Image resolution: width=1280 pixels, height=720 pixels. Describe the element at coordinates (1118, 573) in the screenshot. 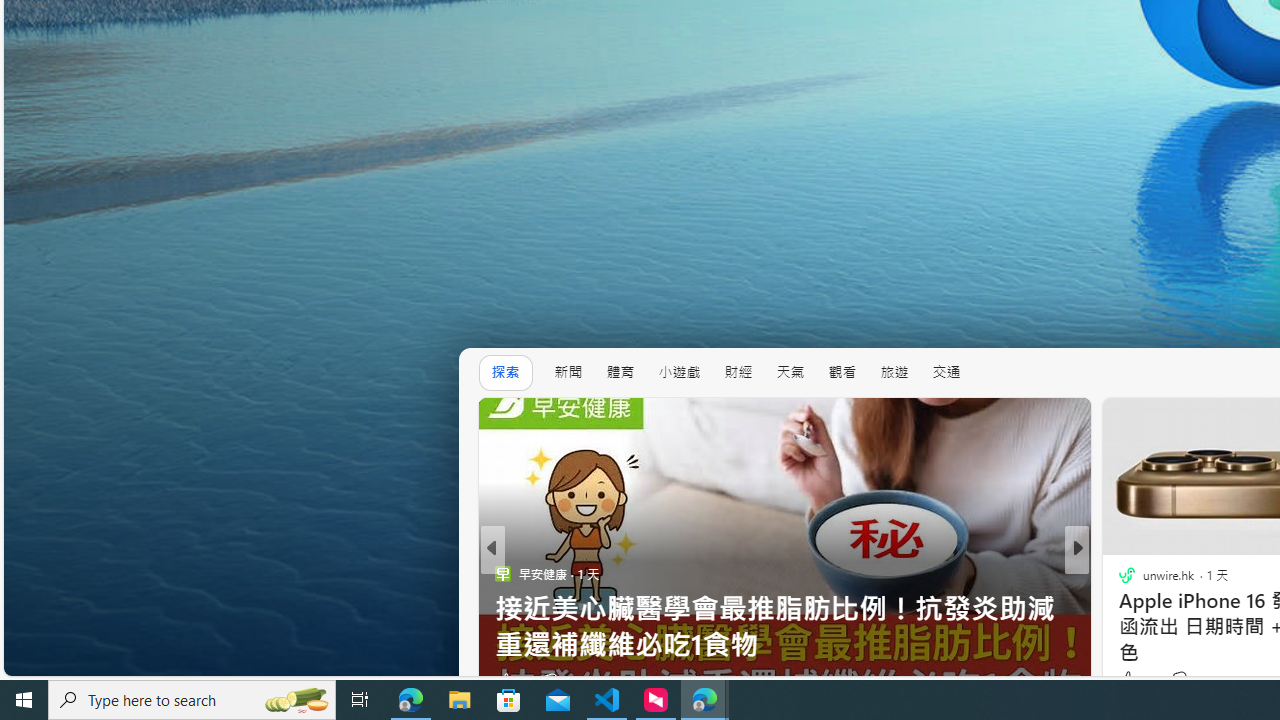

I see `ELLE HK` at that location.